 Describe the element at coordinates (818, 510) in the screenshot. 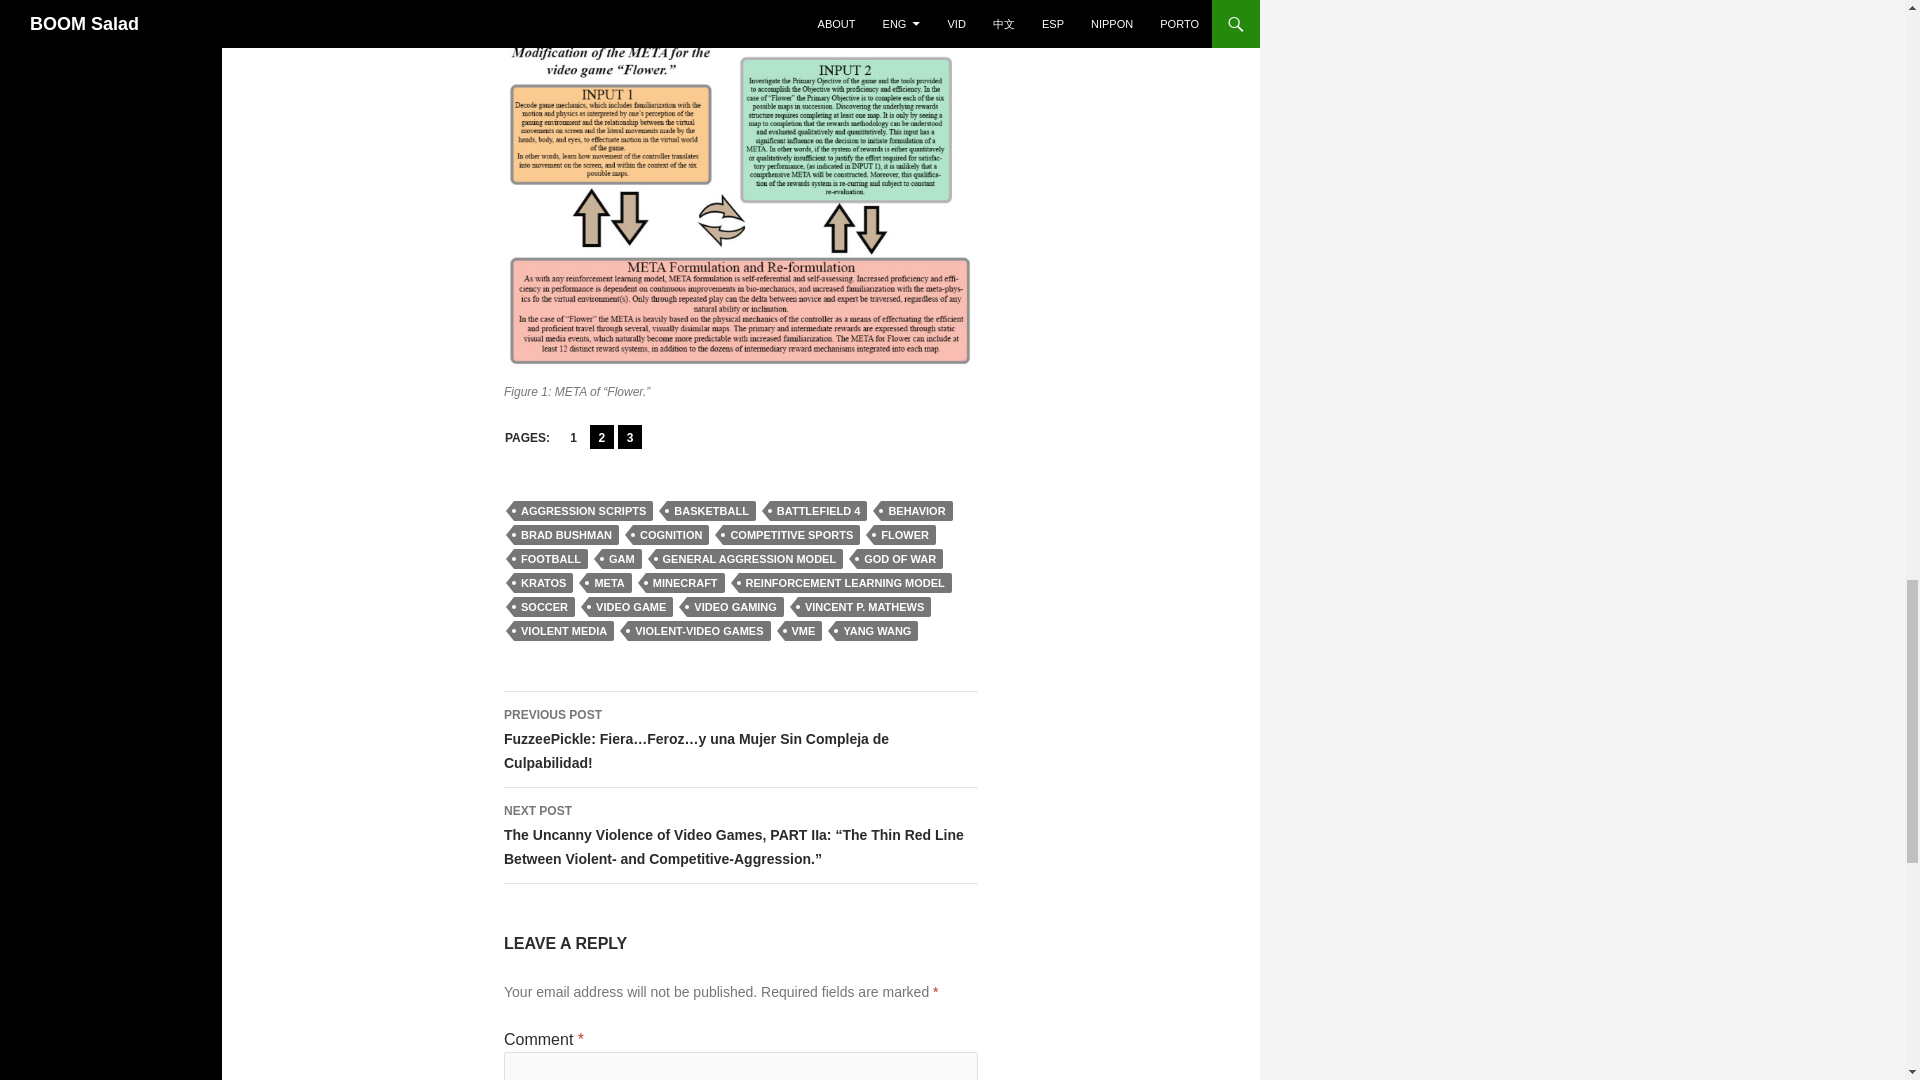

I see `BATTLEFIELD 4` at that location.